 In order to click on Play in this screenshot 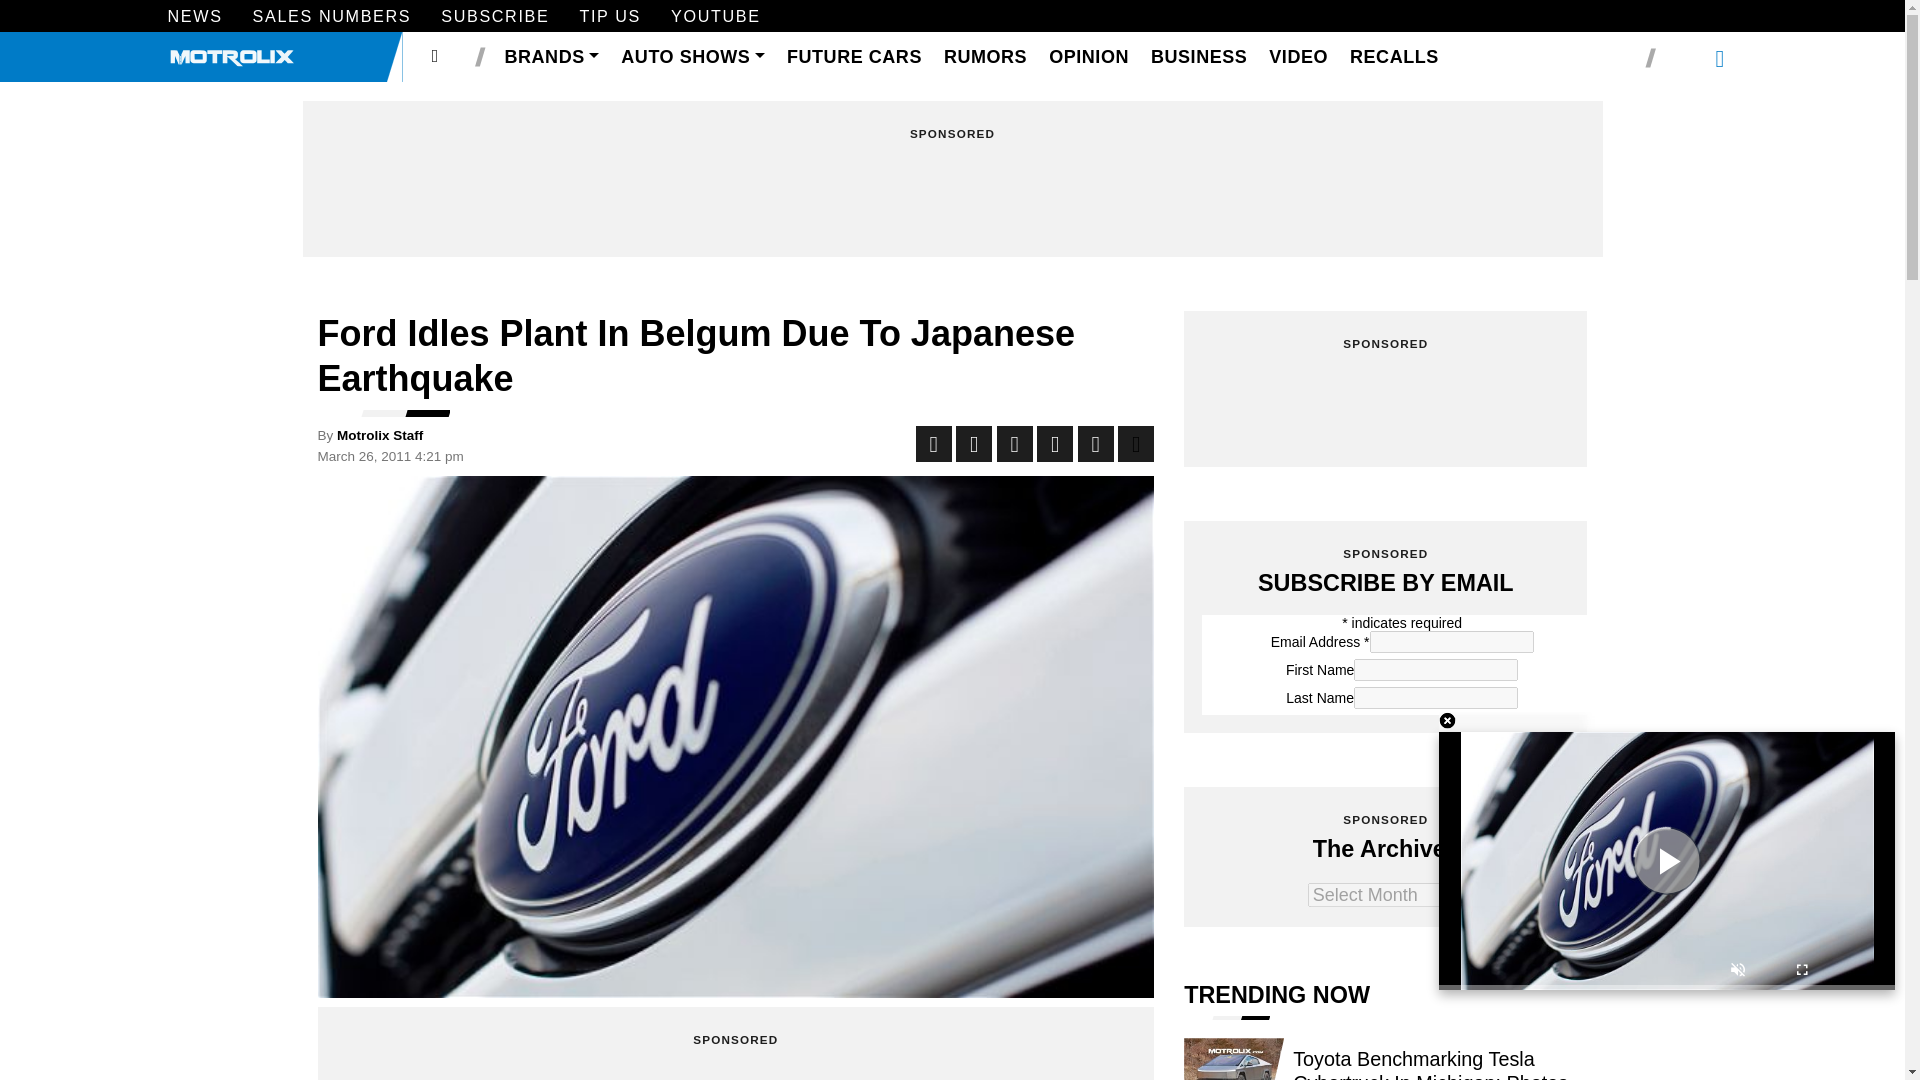, I will do `click(1666, 860)`.